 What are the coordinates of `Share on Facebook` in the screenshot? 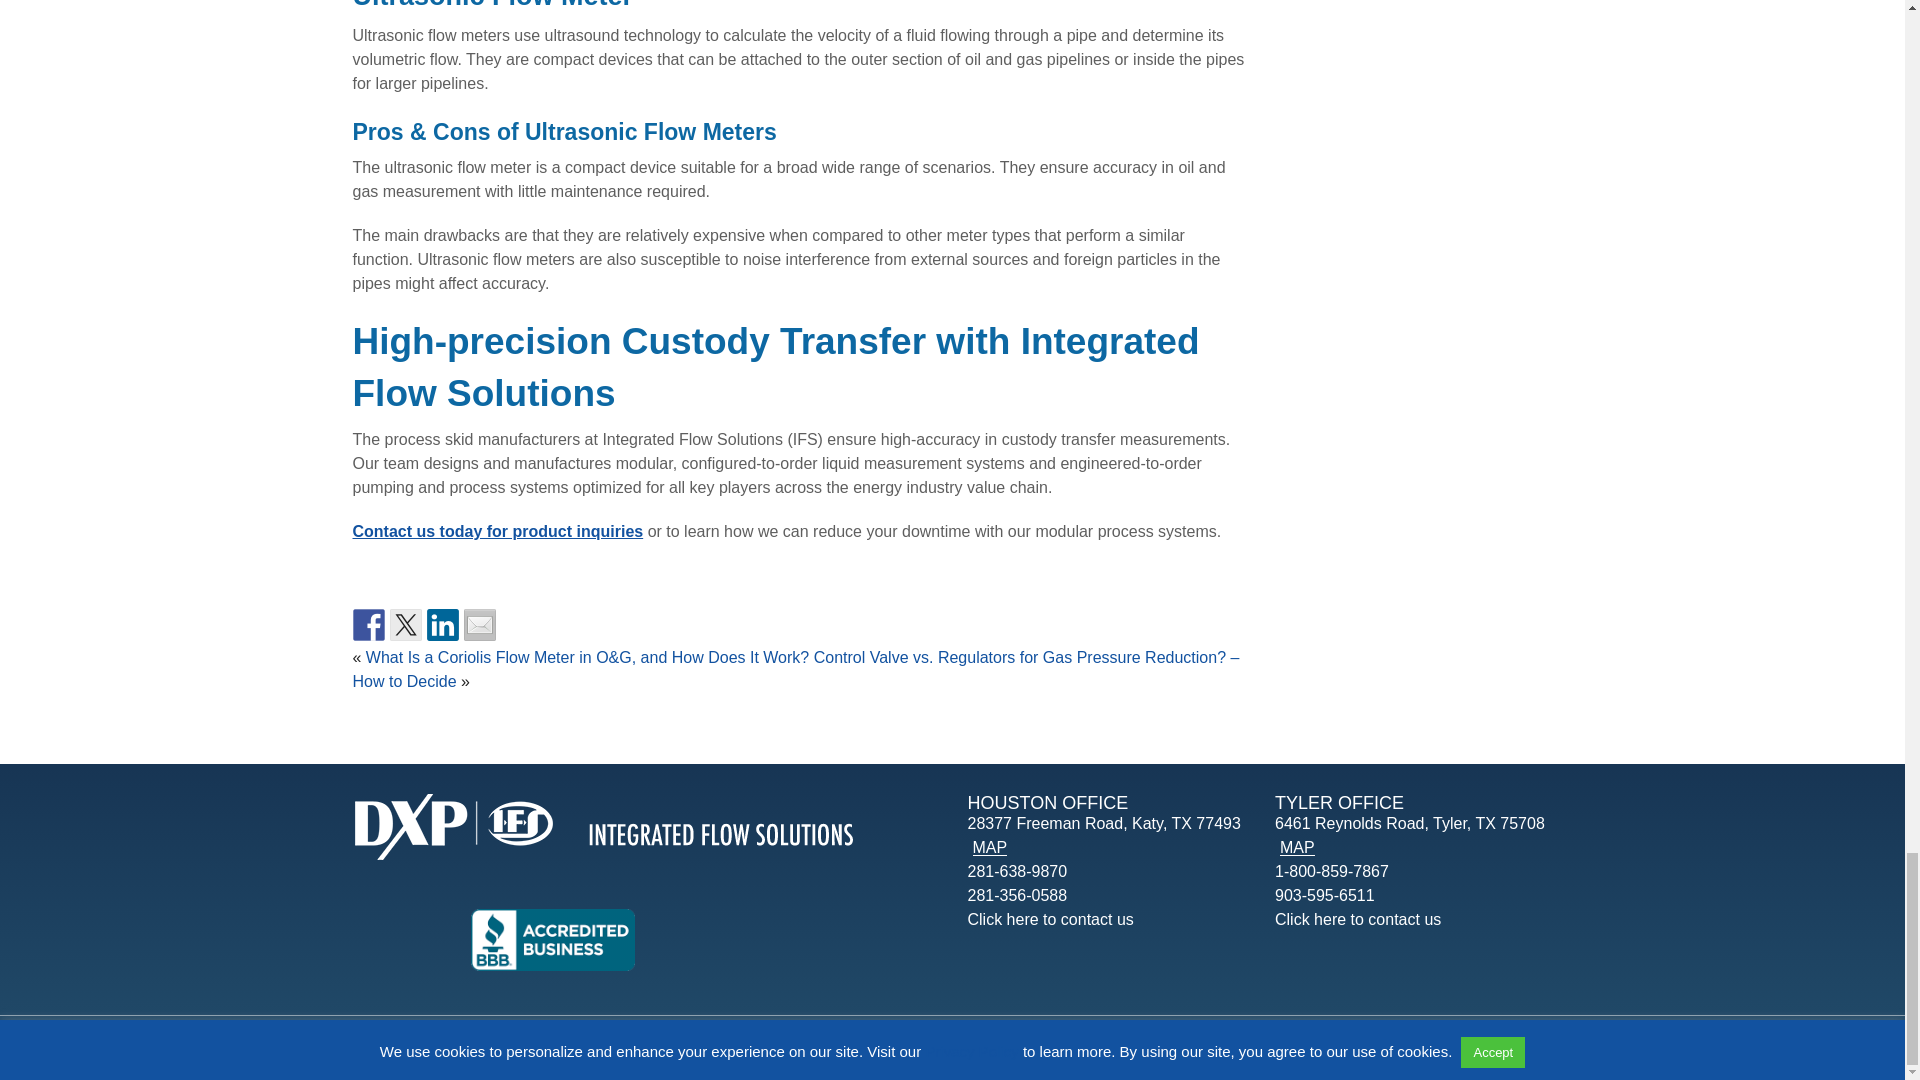 It's located at (368, 625).